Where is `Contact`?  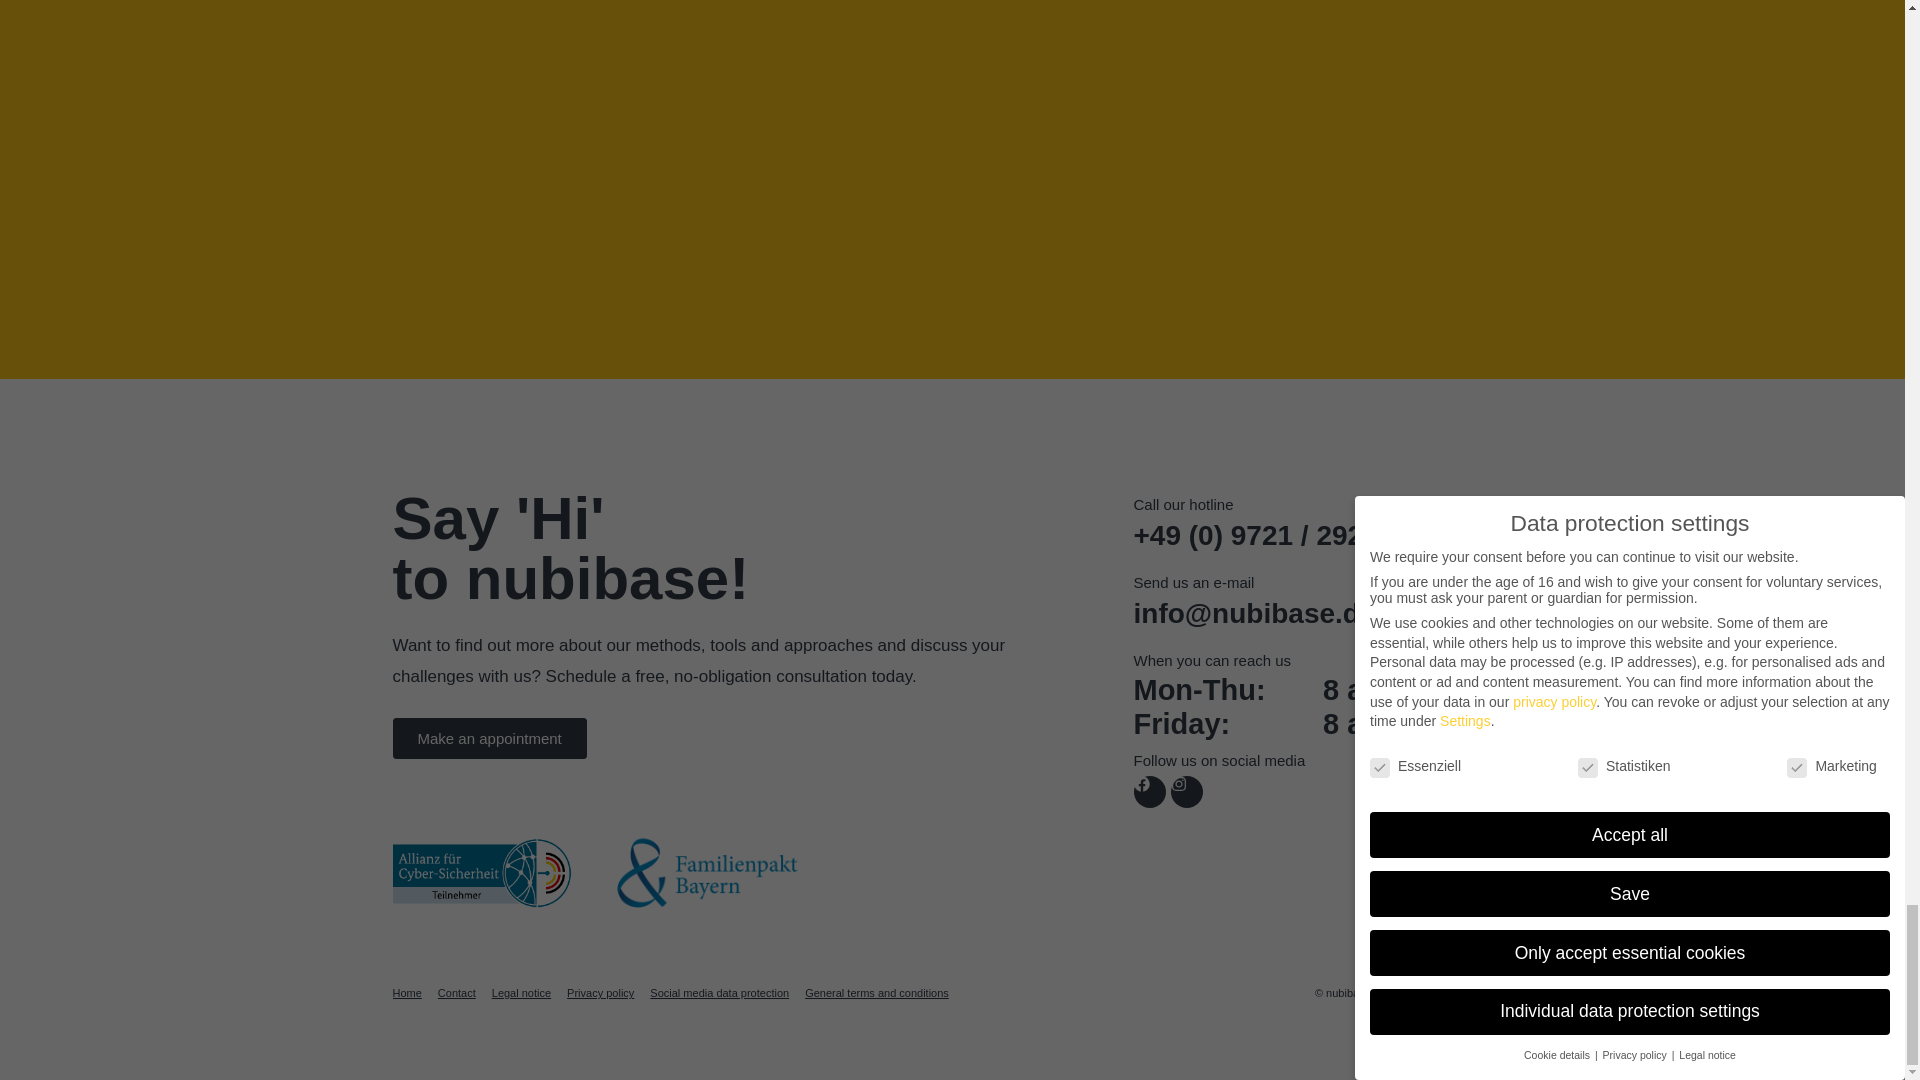 Contact is located at coordinates (456, 993).